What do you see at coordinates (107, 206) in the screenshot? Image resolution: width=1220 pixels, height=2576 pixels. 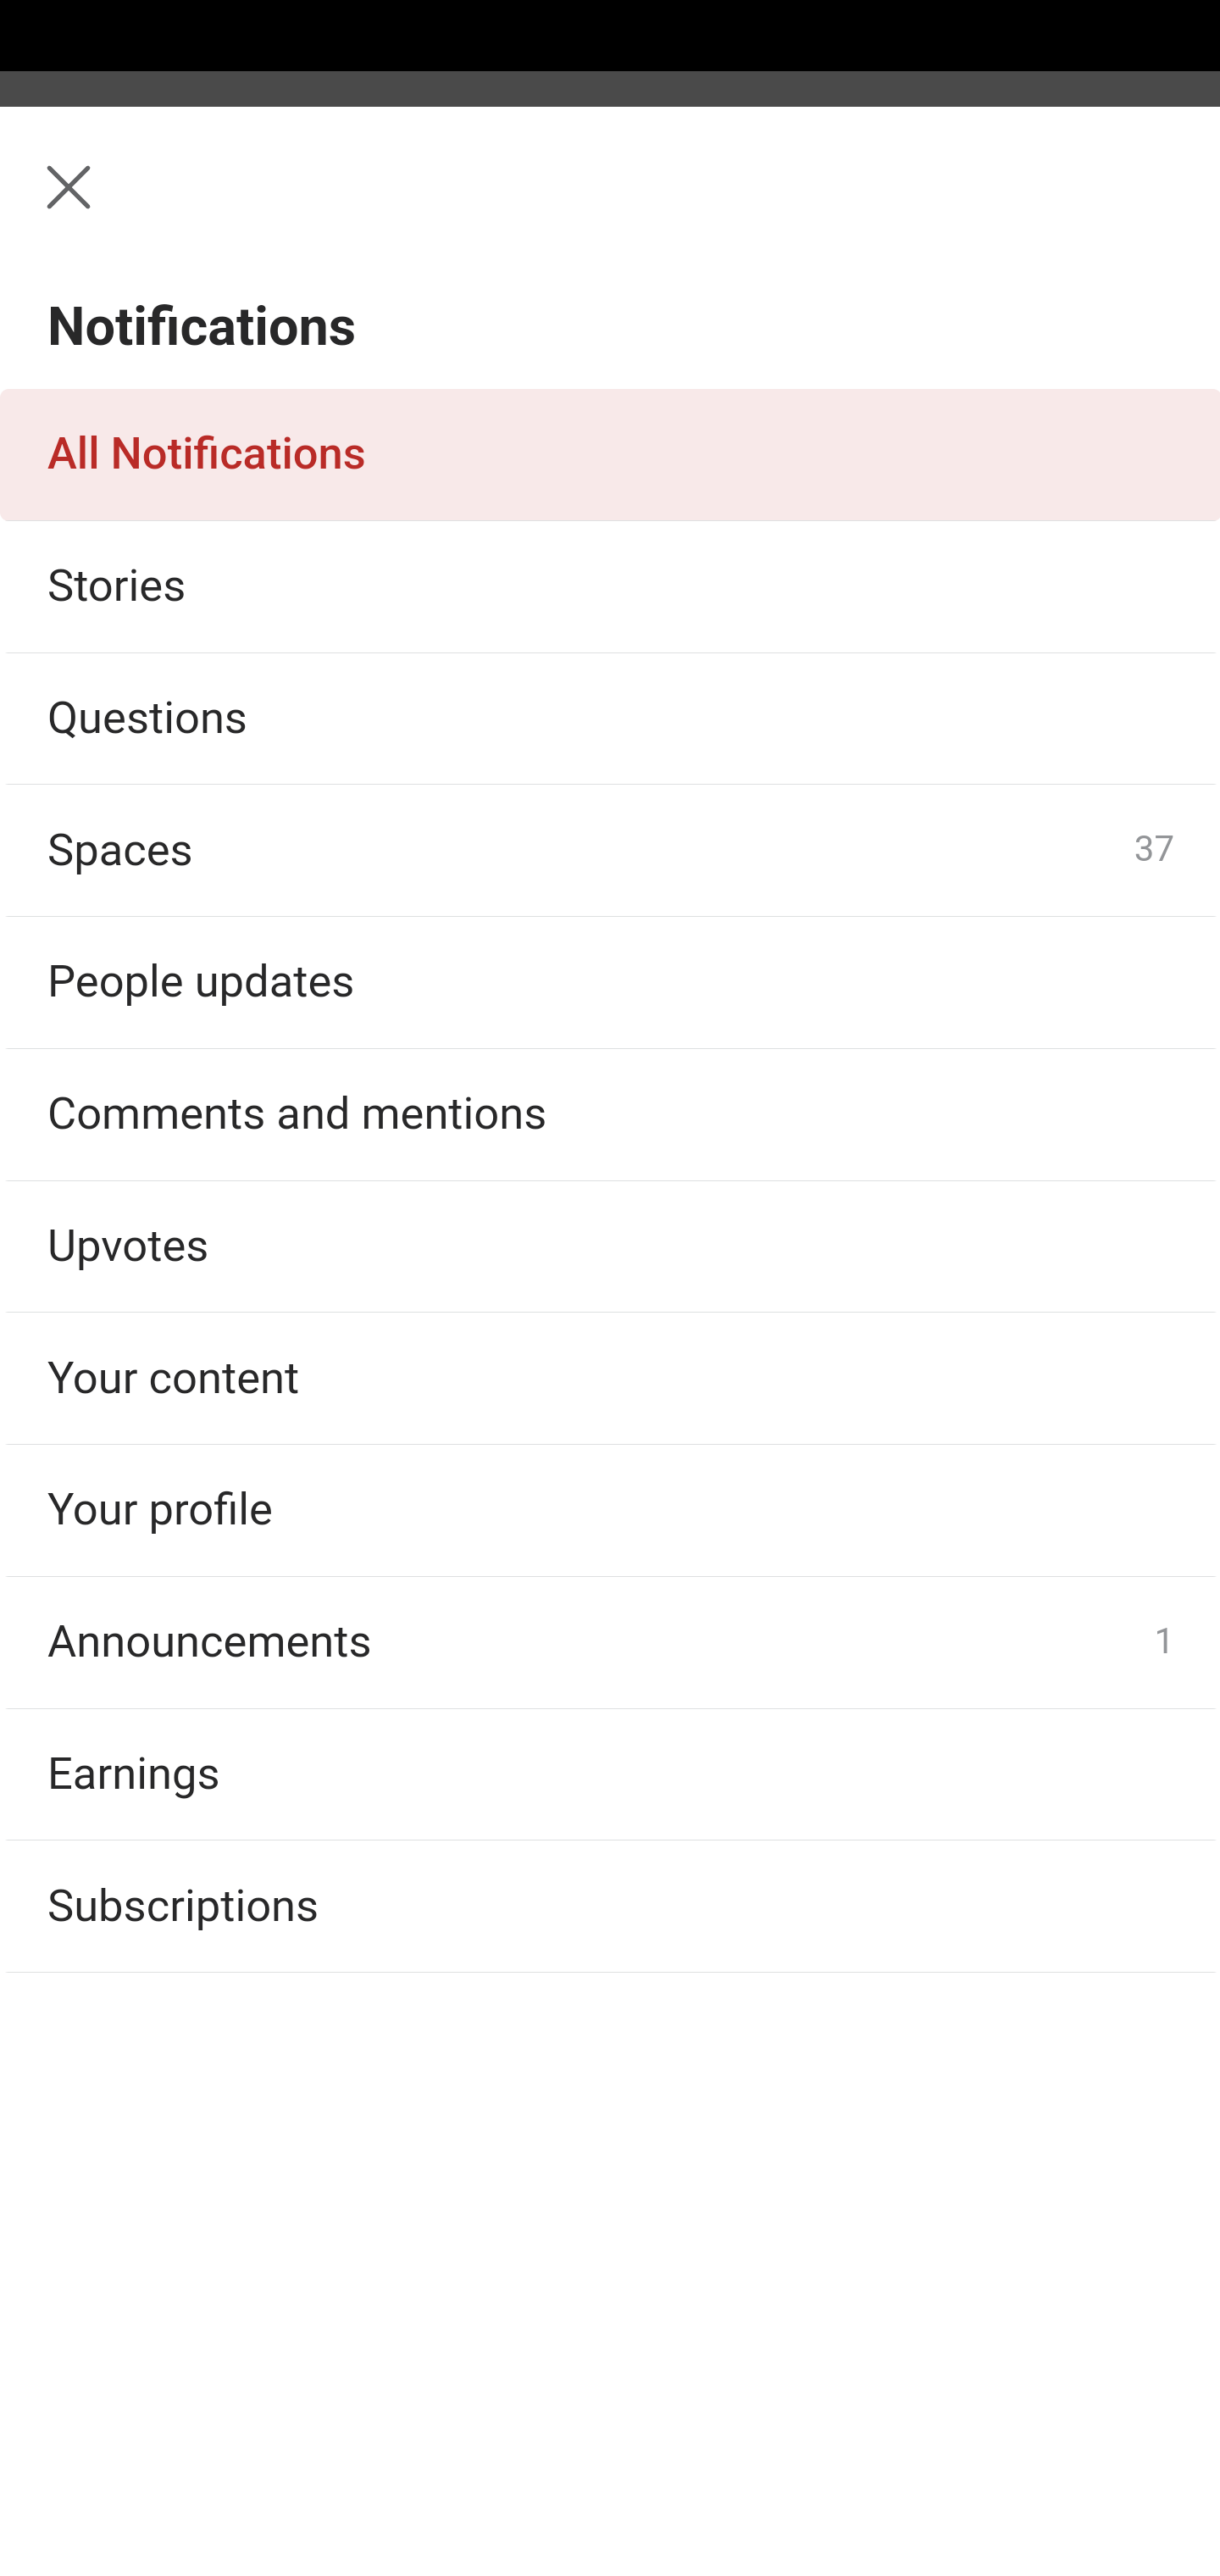 I see `Me` at bounding box center [107, 206].